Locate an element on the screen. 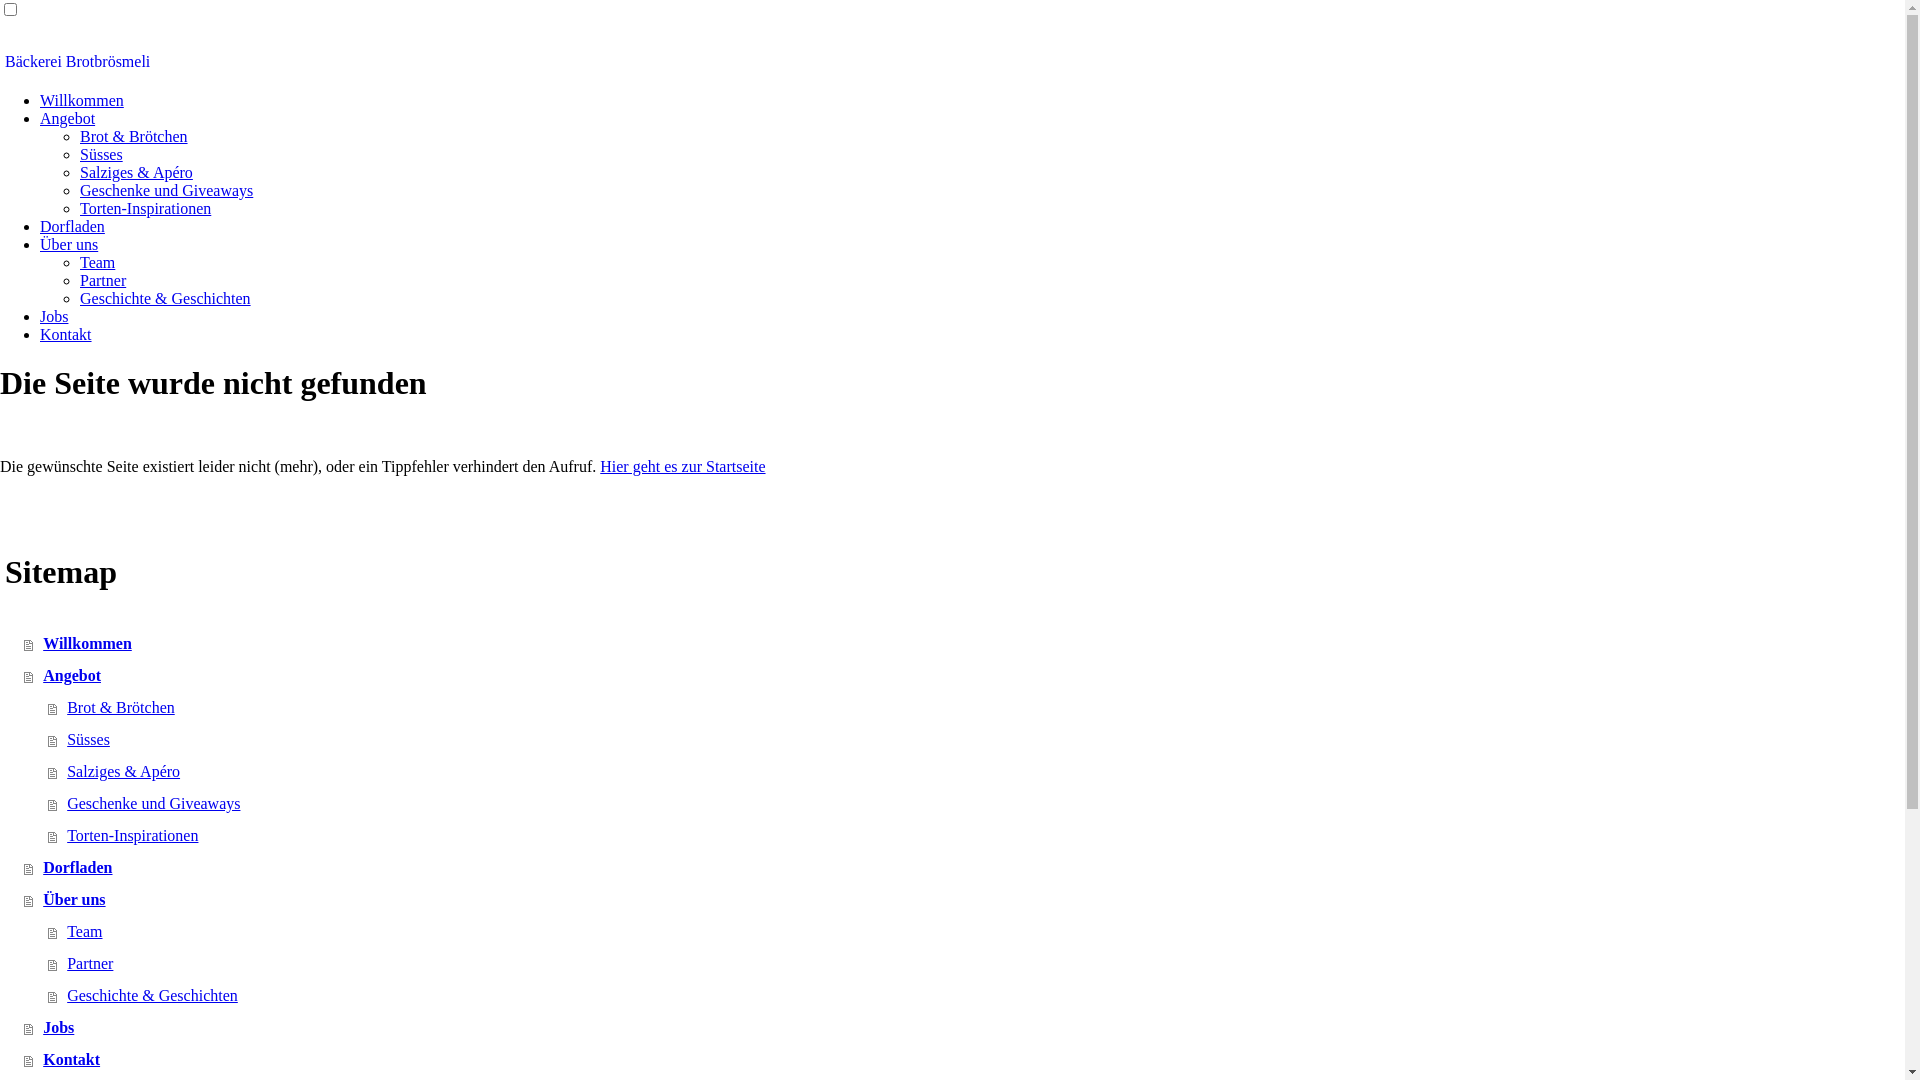 The width and height of the screenshot is (1920, 1080). Geschenke und Giveaways is located at coordinates (976, 804).